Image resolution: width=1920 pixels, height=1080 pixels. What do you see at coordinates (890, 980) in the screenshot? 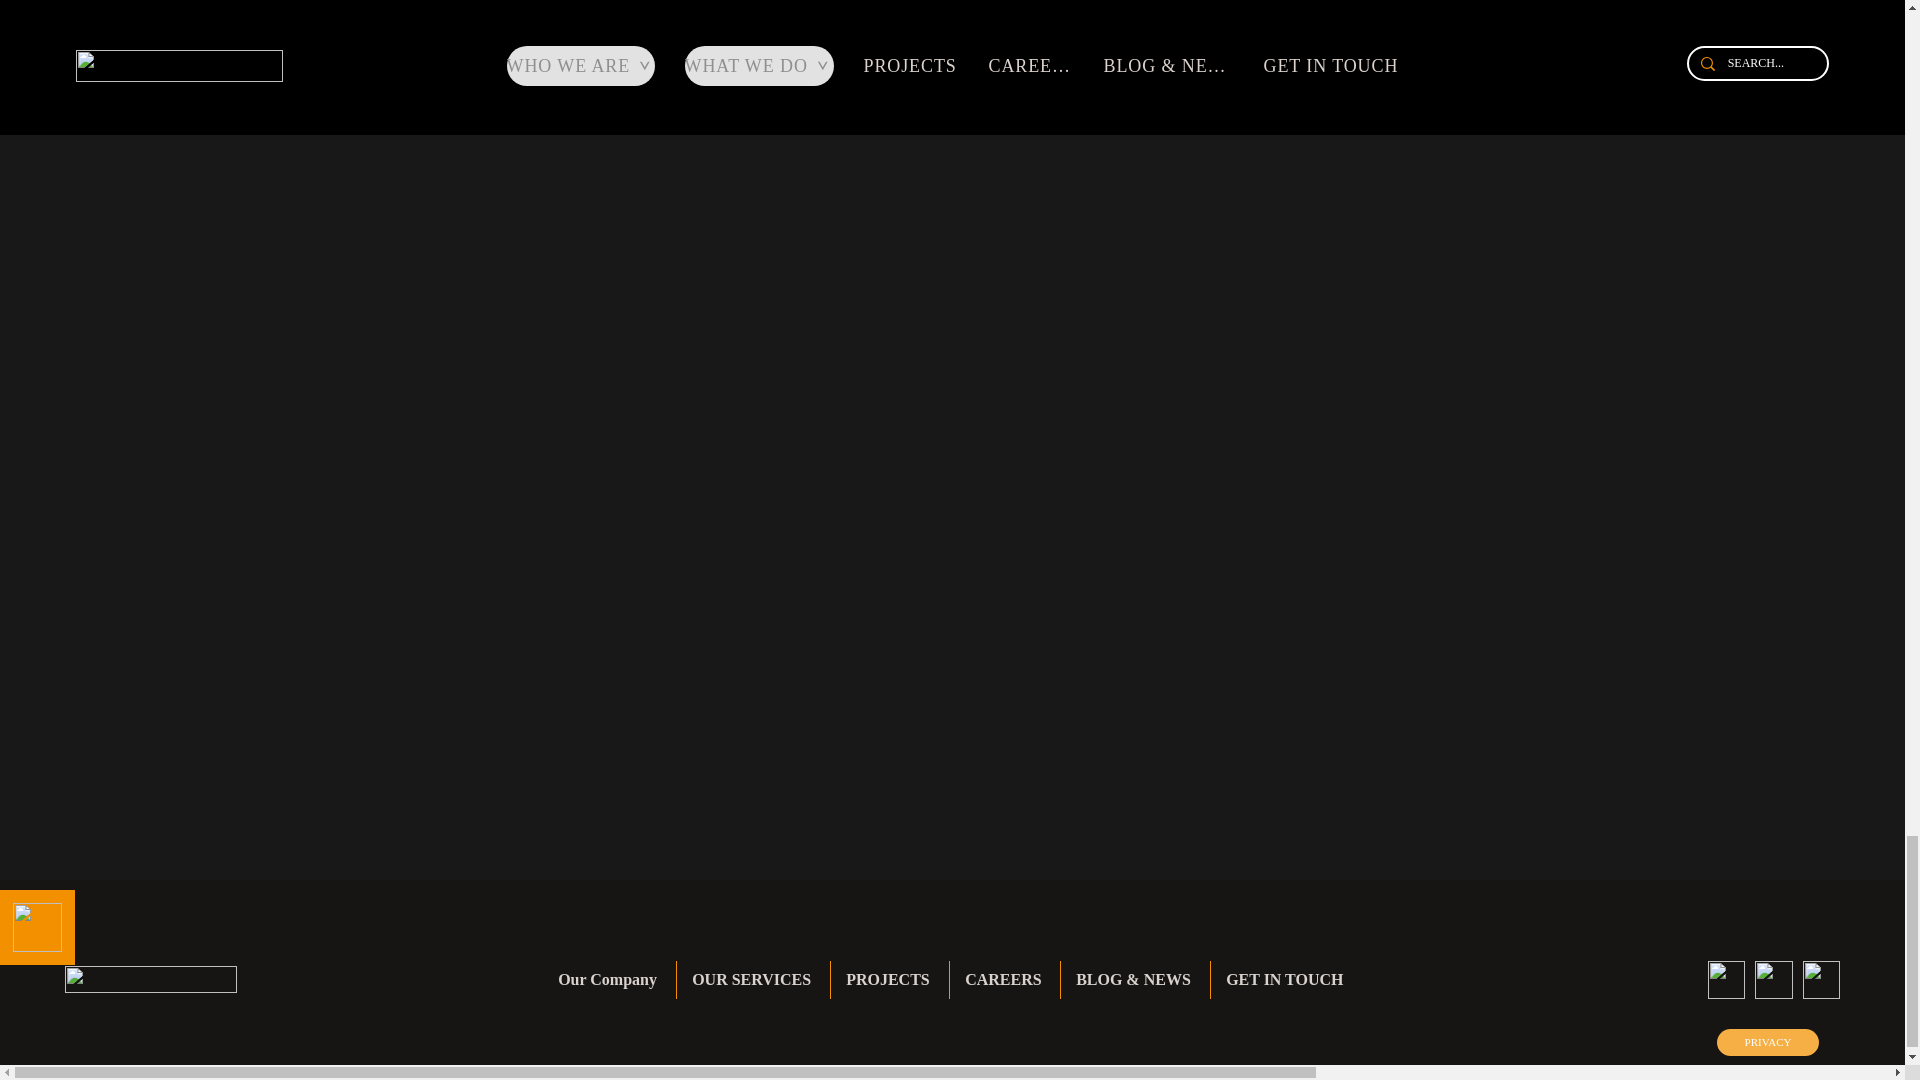
I see `PROJECTS` at bounding box center [890, 980].